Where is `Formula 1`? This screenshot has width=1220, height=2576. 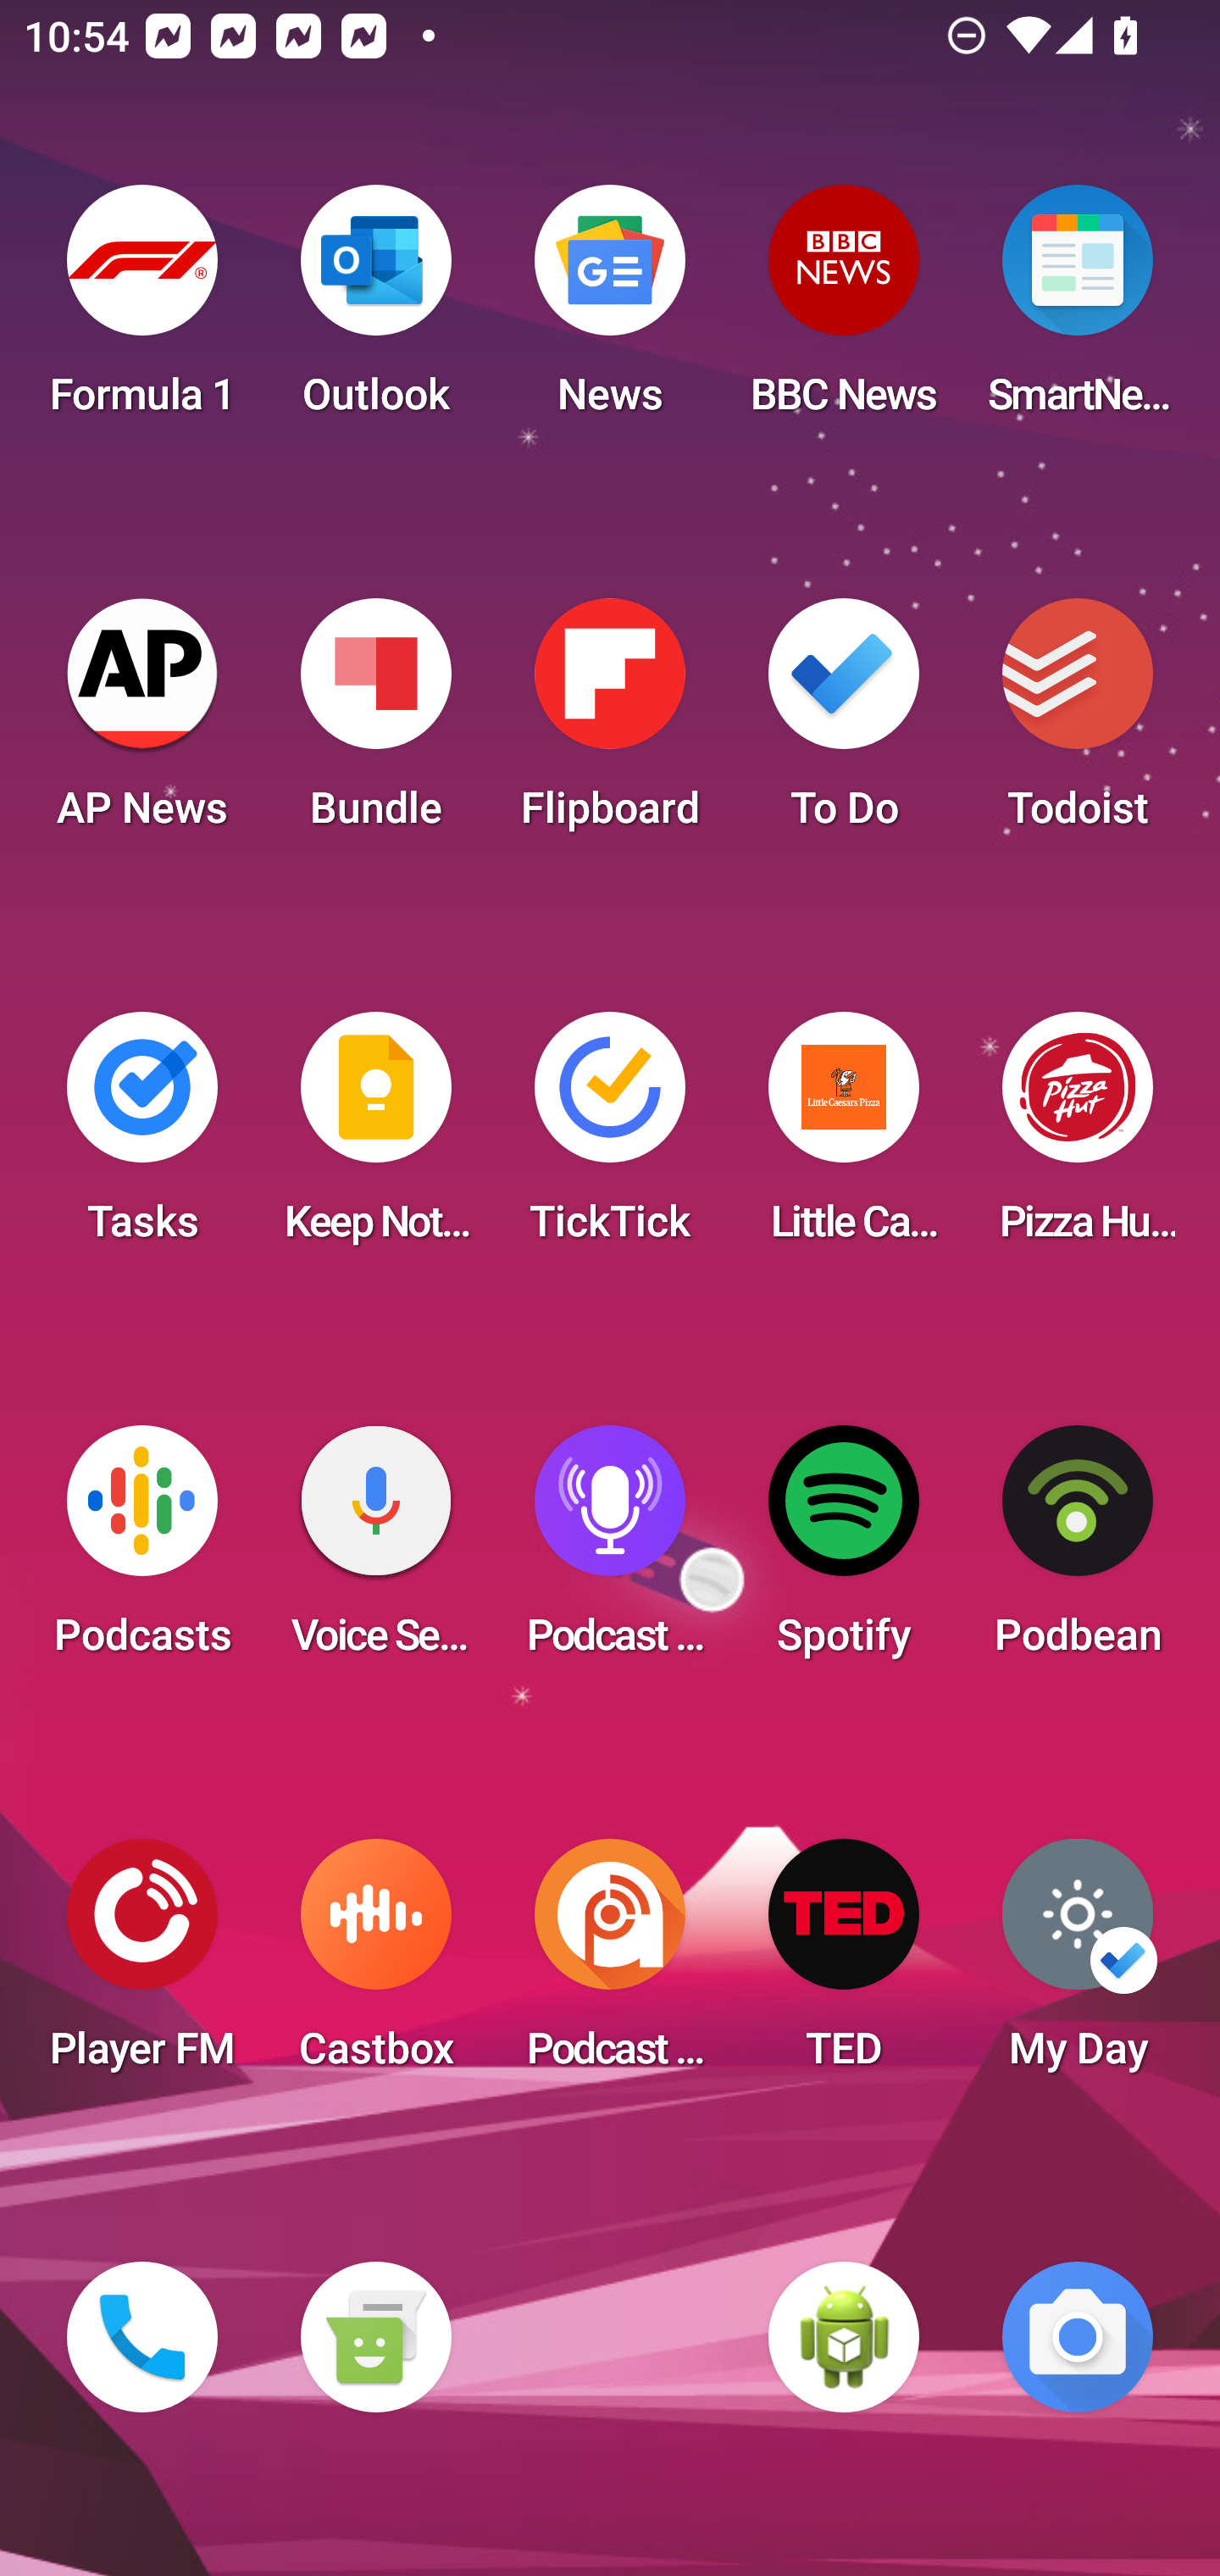 Formula 1 is located at coordinates (142, 310).